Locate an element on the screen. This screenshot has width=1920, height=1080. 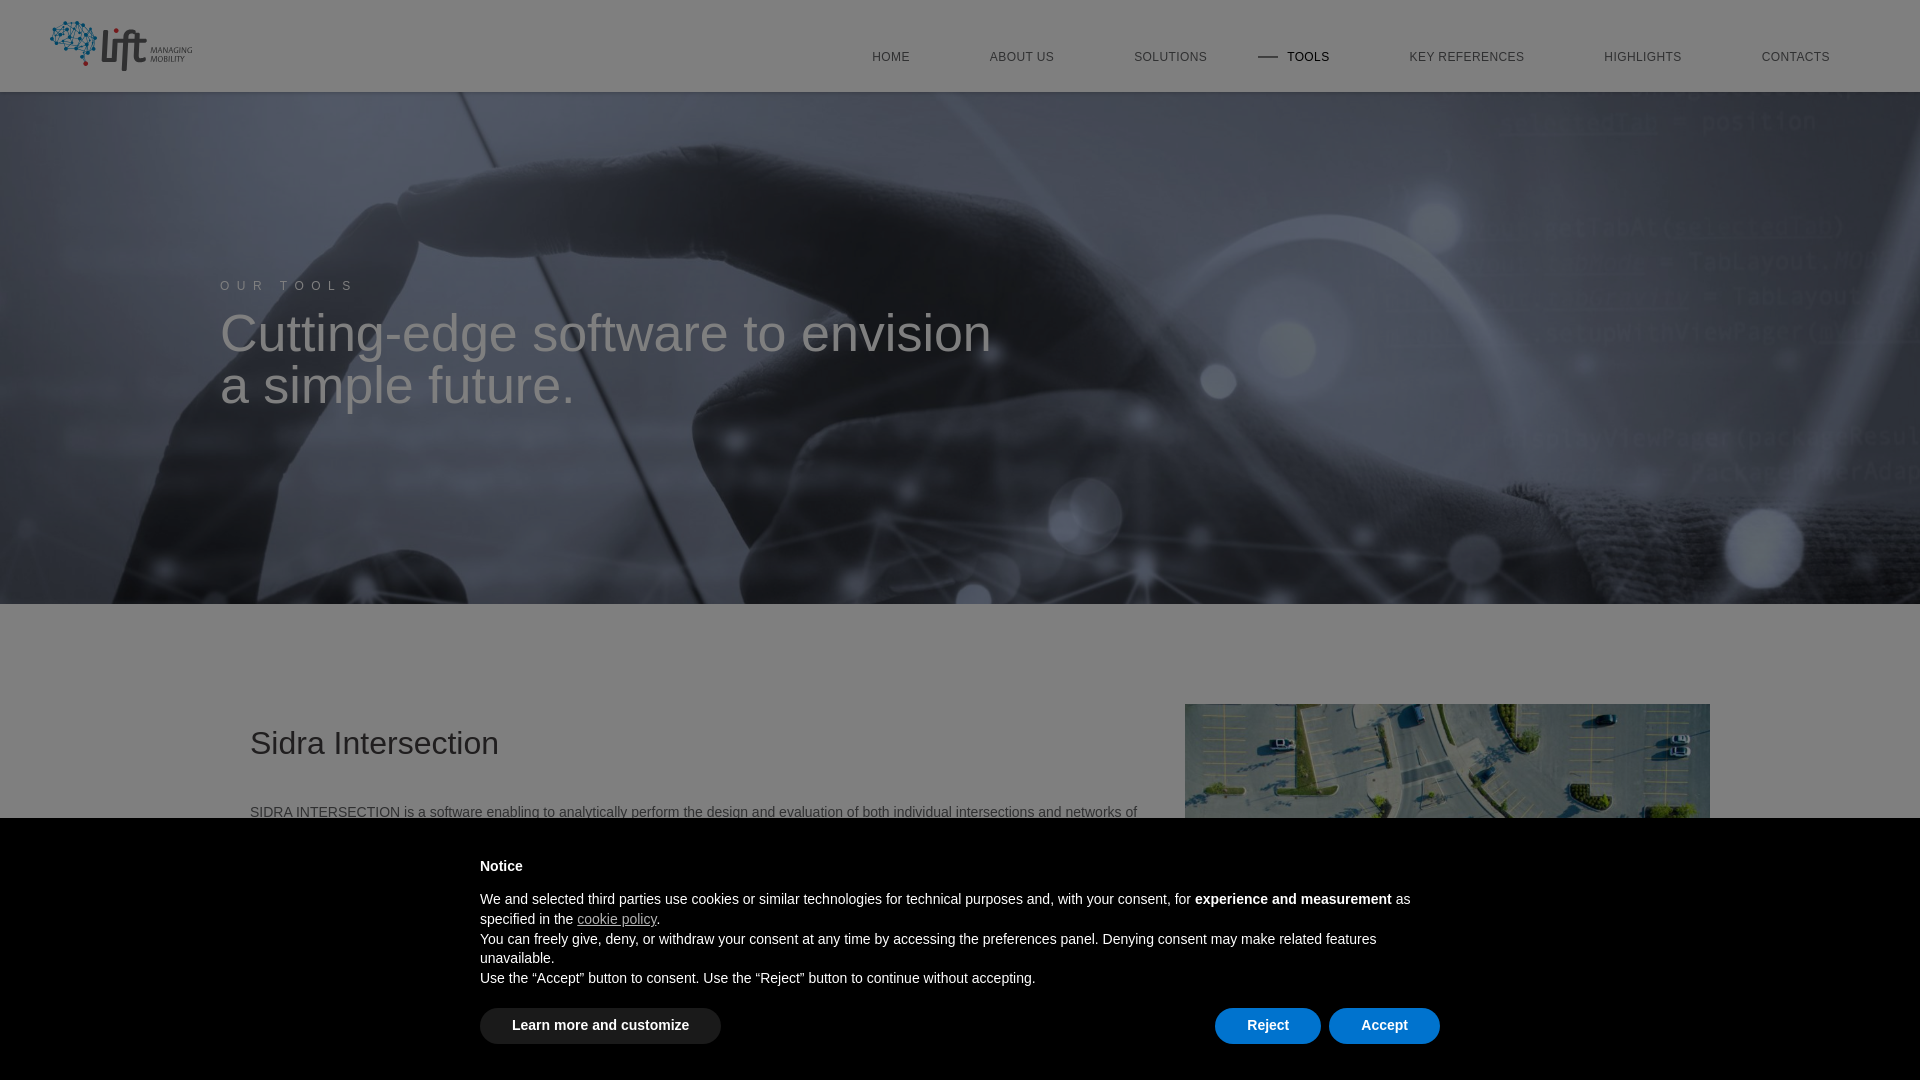
KEY REFERENCES is located at coordinates (1467, 56).